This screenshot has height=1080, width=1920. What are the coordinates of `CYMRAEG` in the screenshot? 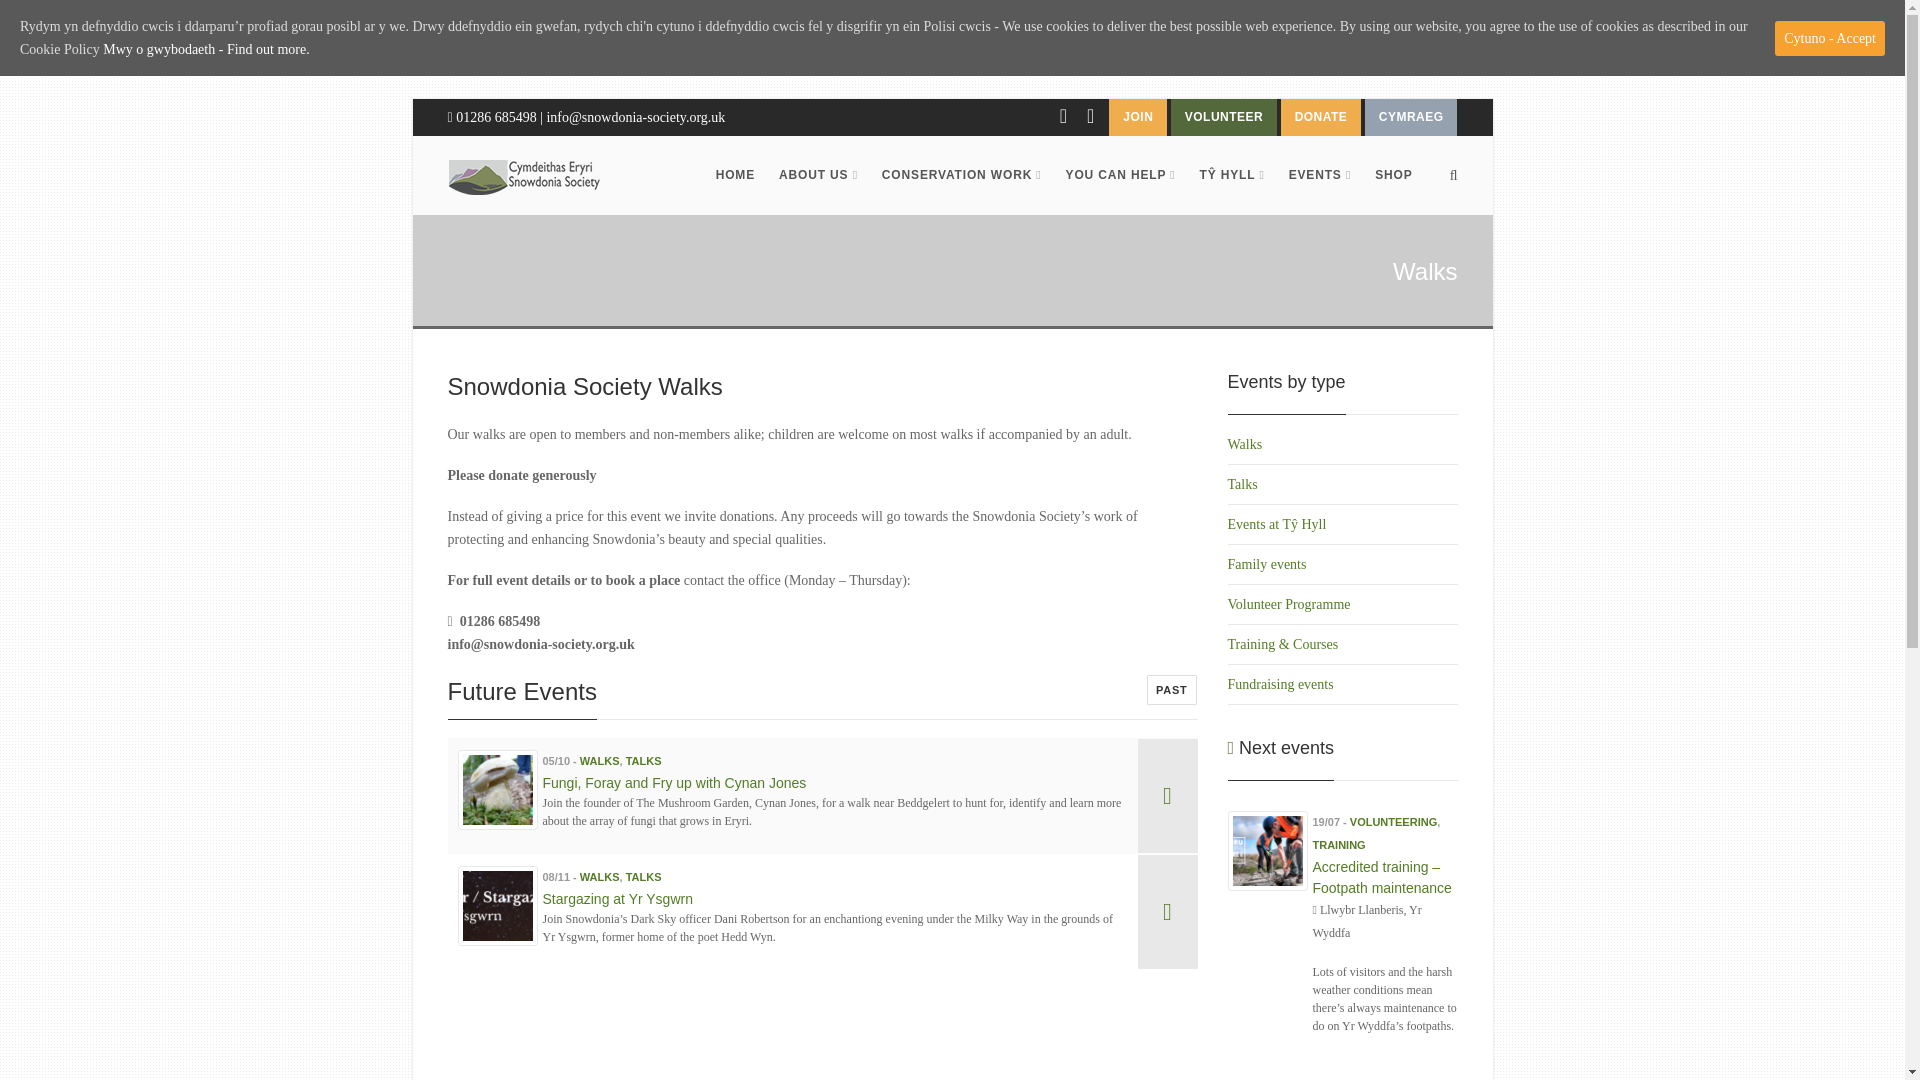 It's located at (1411, 118).